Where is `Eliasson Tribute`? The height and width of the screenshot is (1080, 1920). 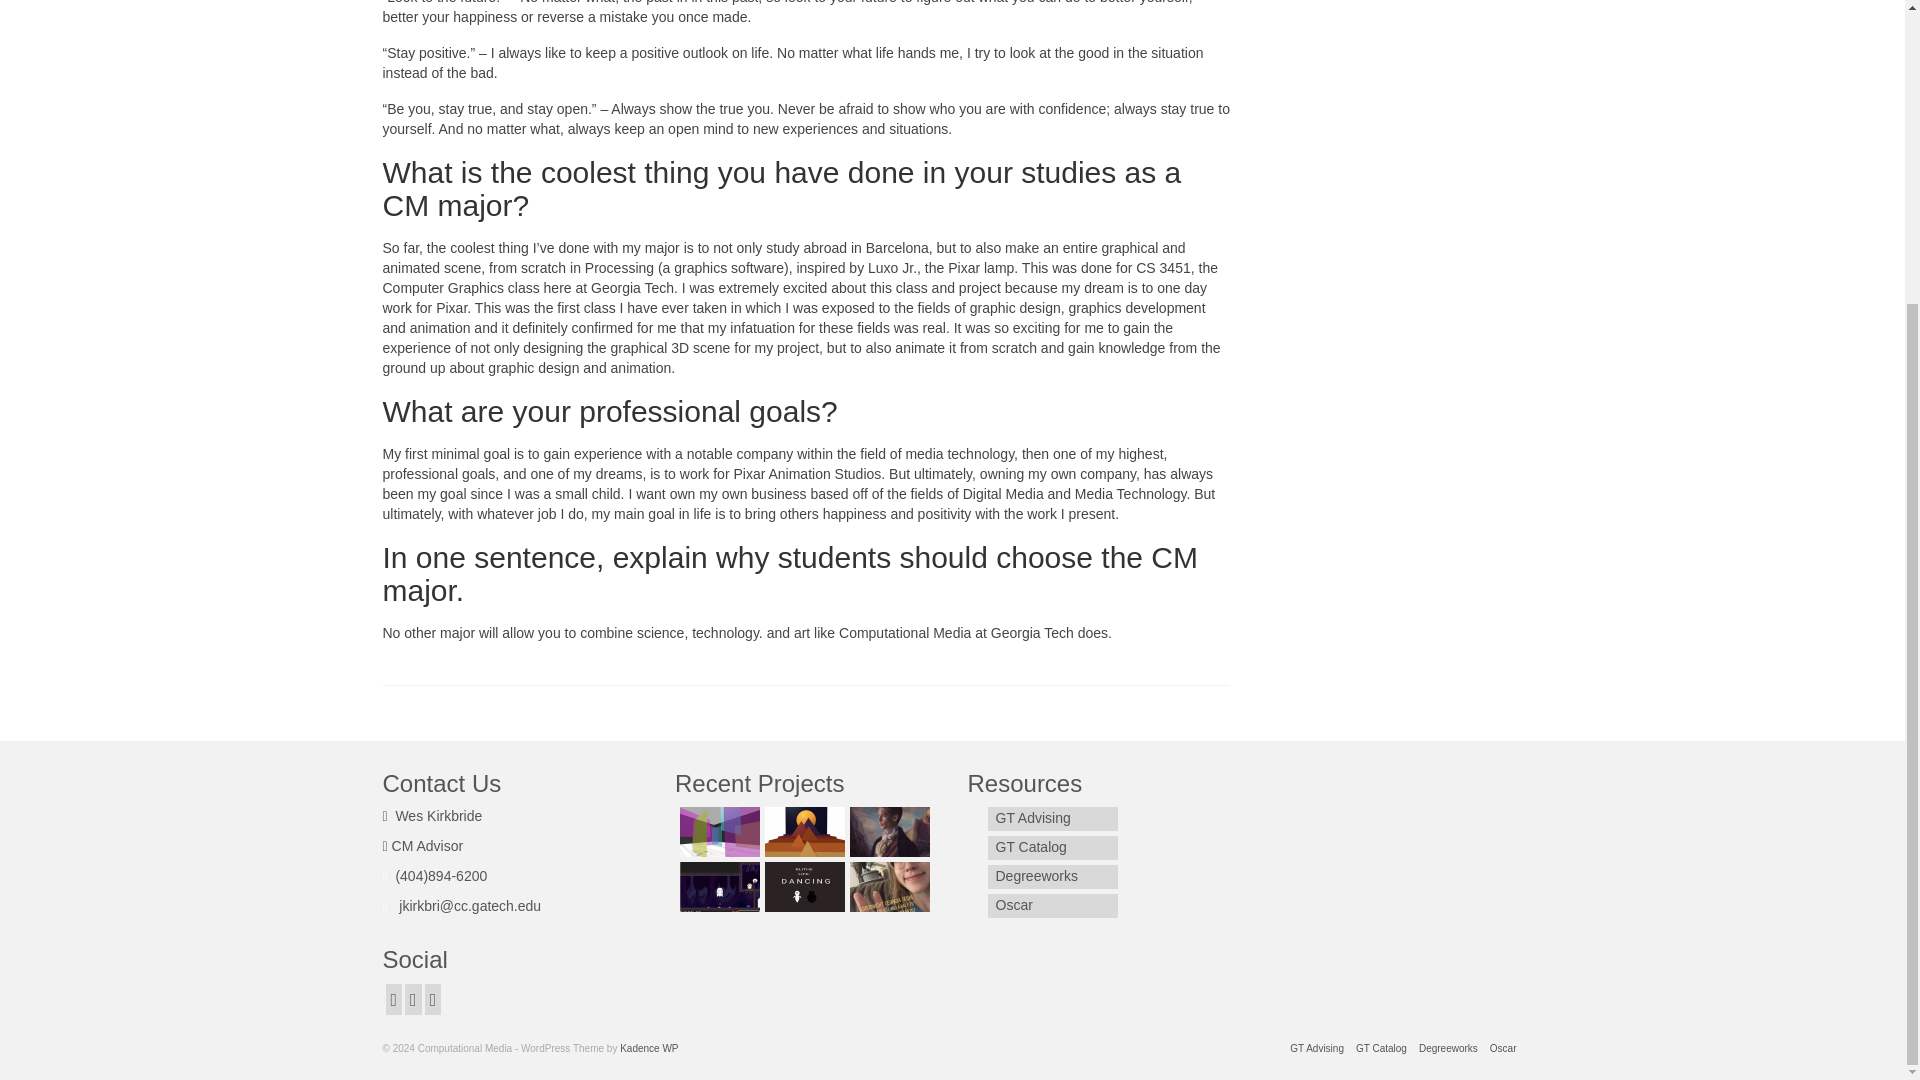
Eliasson Tribute is located at coordinates (718, 832).